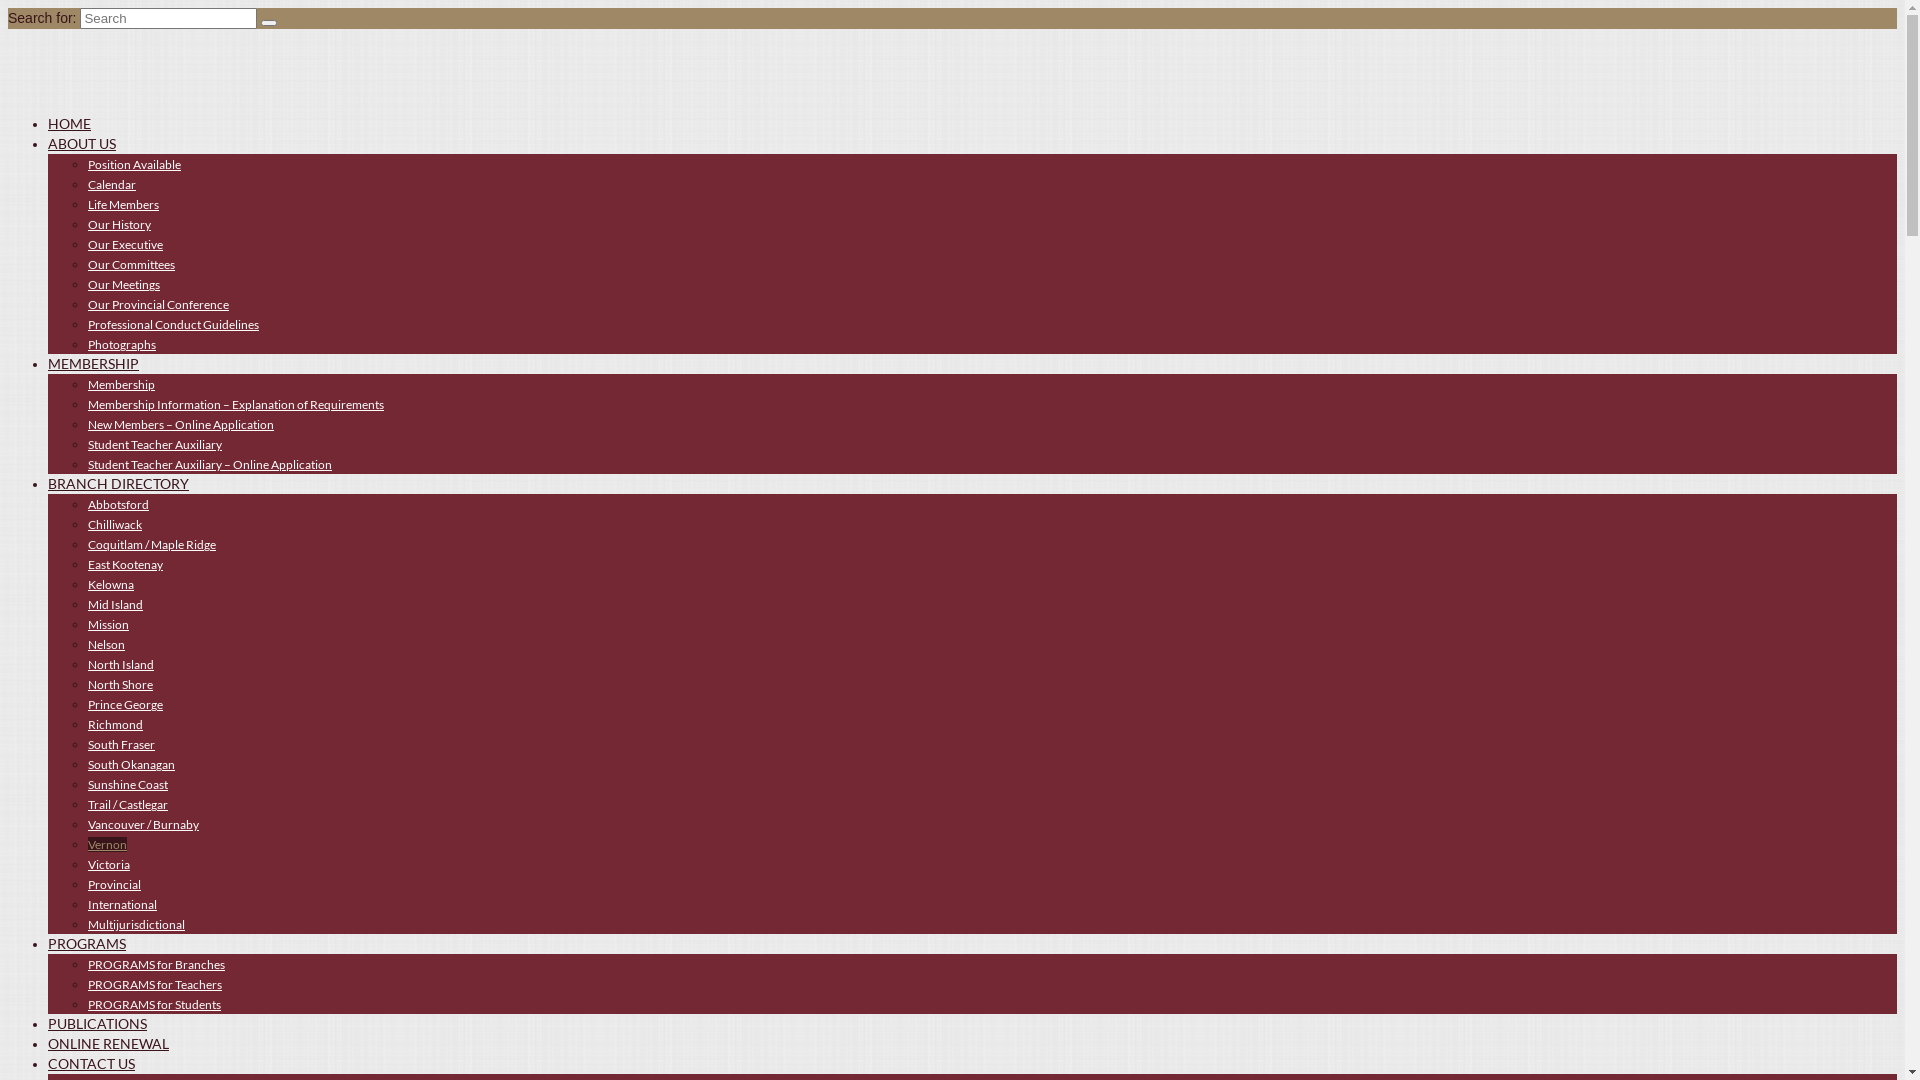 This screenshot has width=1920, height=1080. Describe the element at coordinates (111, 584) in the screenshot. I see `Kelowna` at that location.